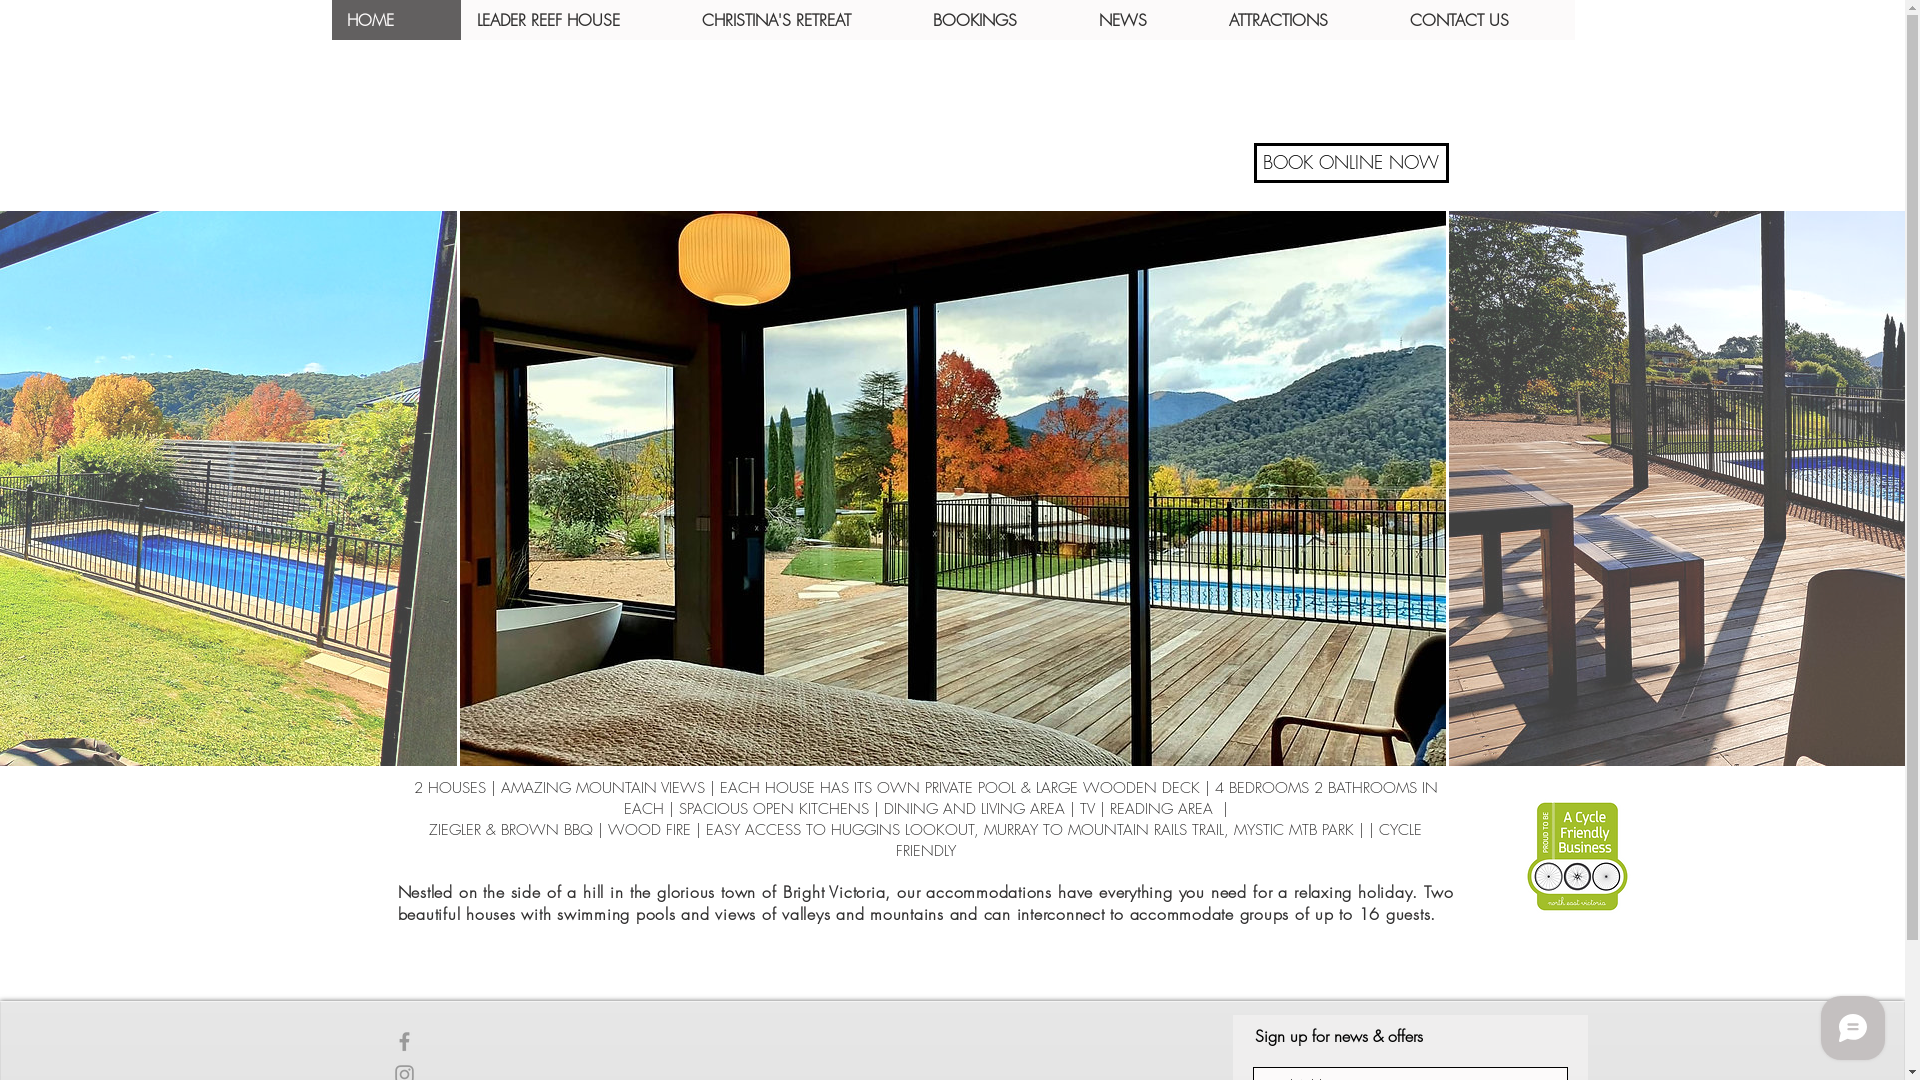 The height and width of the screenshot is (1080, 1920). Describe the element at coordinates (1352, 163) in the screenshot. I see `BOOK ONLINE NOW` at that location.